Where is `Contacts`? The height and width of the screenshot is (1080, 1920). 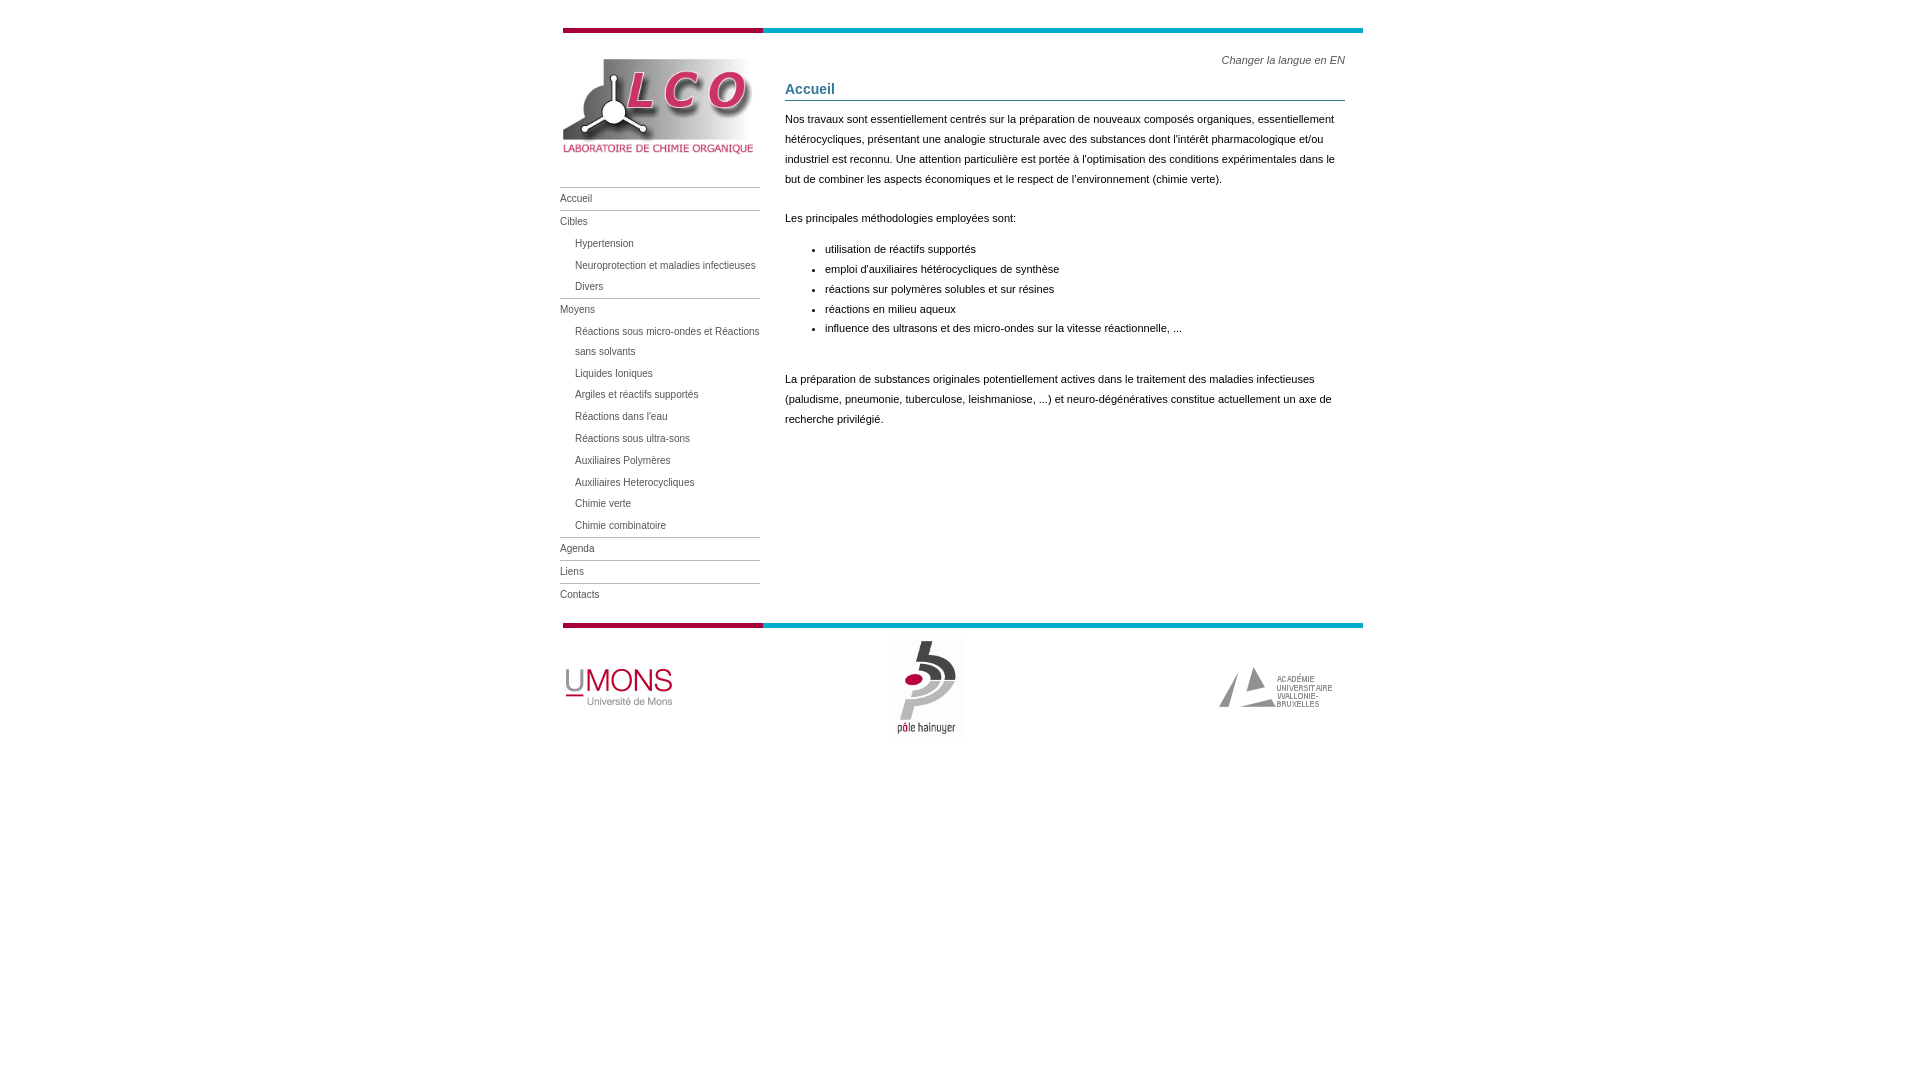
Contacts is located at coordinates (580, 594).